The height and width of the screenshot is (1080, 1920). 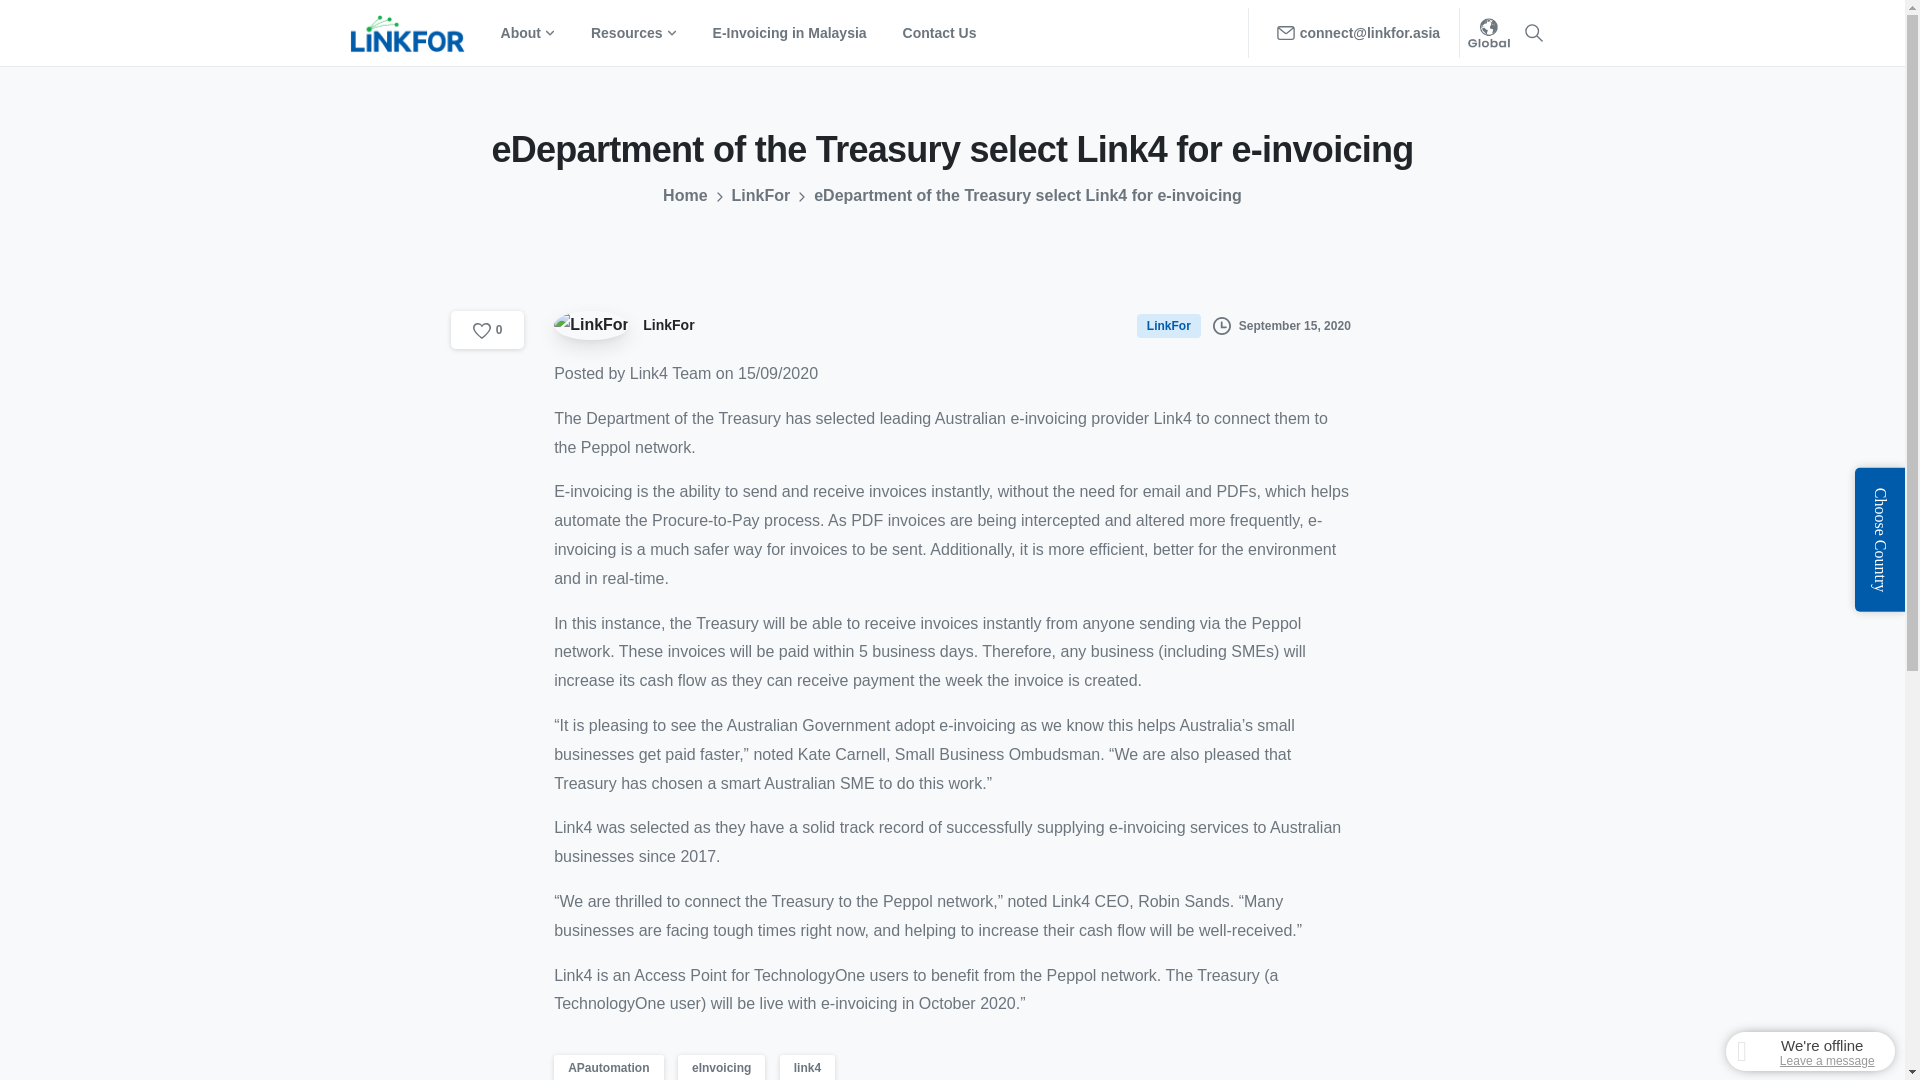 I want to click on Resources, so click(x=634, y=33).